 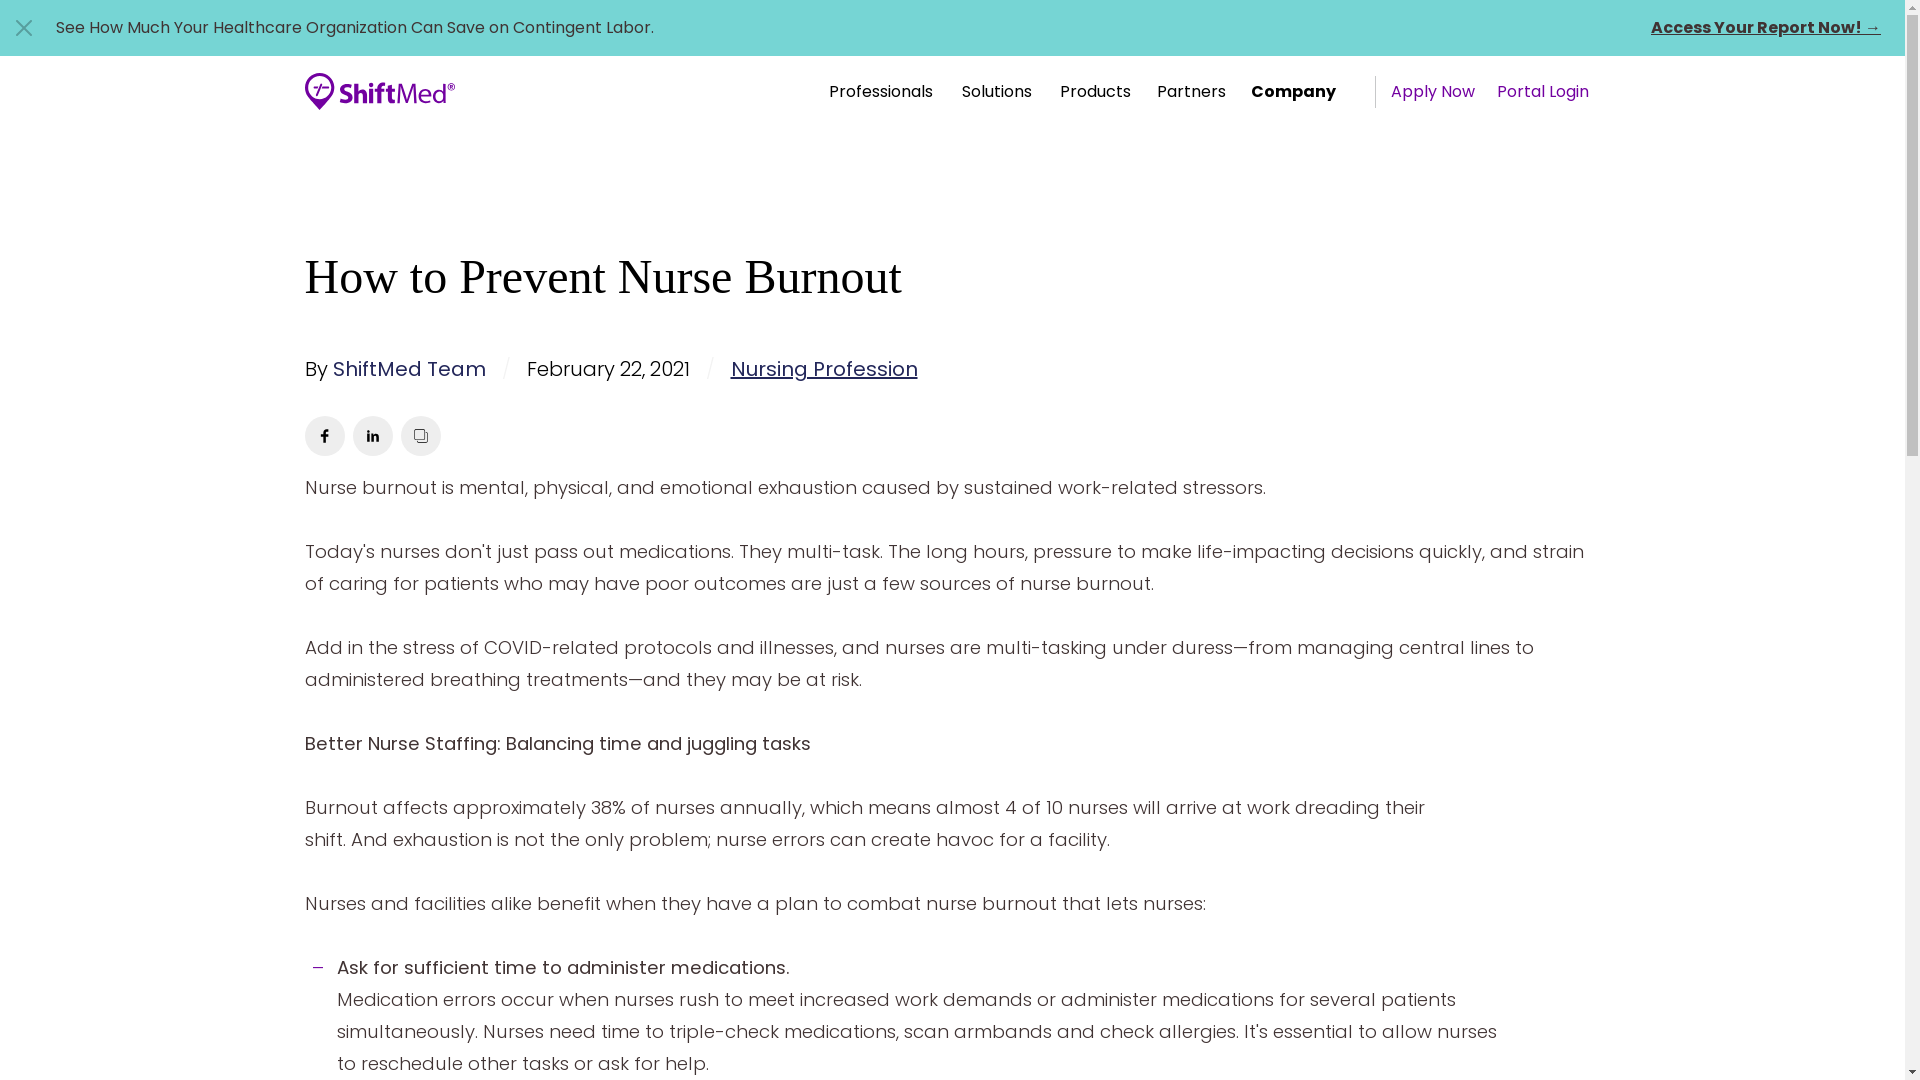 I want to click on Solutions, so click(x=997, y=92).